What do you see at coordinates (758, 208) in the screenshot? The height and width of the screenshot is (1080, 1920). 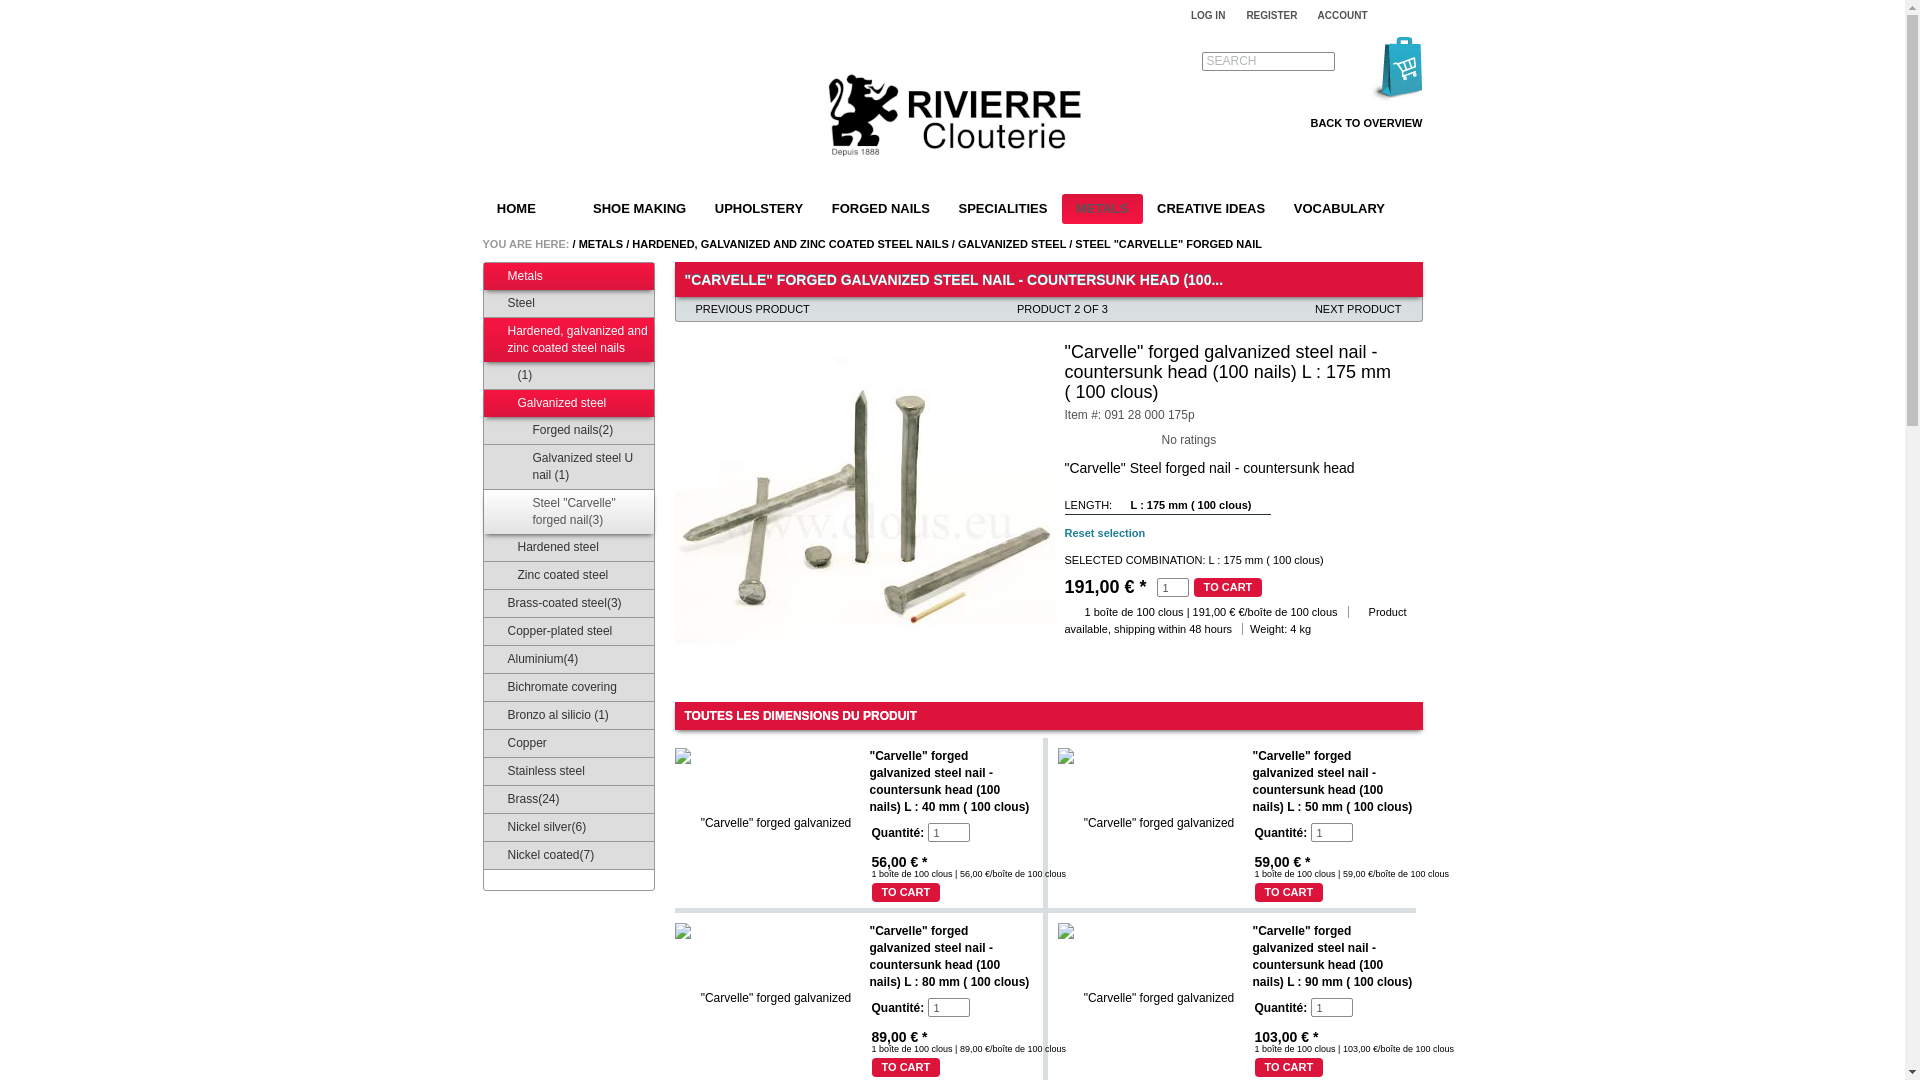 I see `UPHOLSTERY` at bounding box center [758, 208].